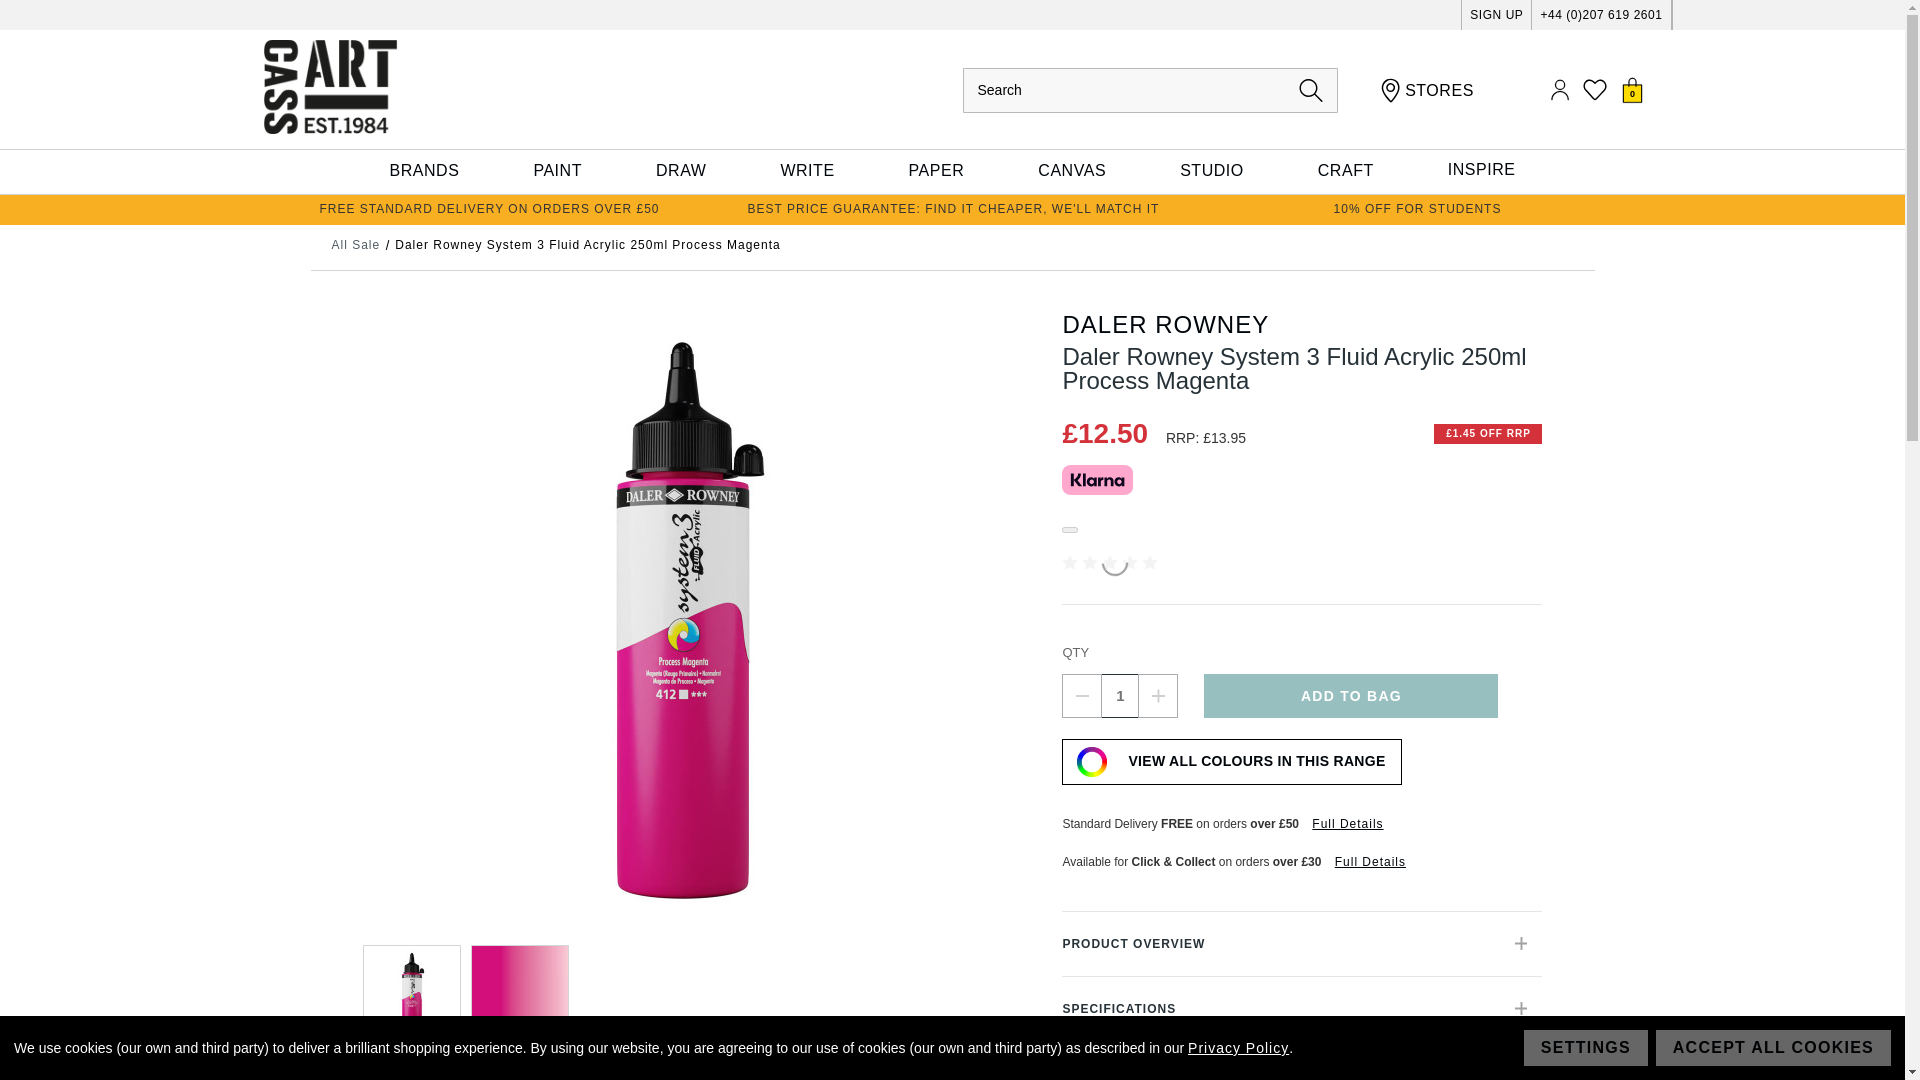 The width and height of the screenshot is (1920, 1080). I want to click on BRANDS, so click(424, 172).